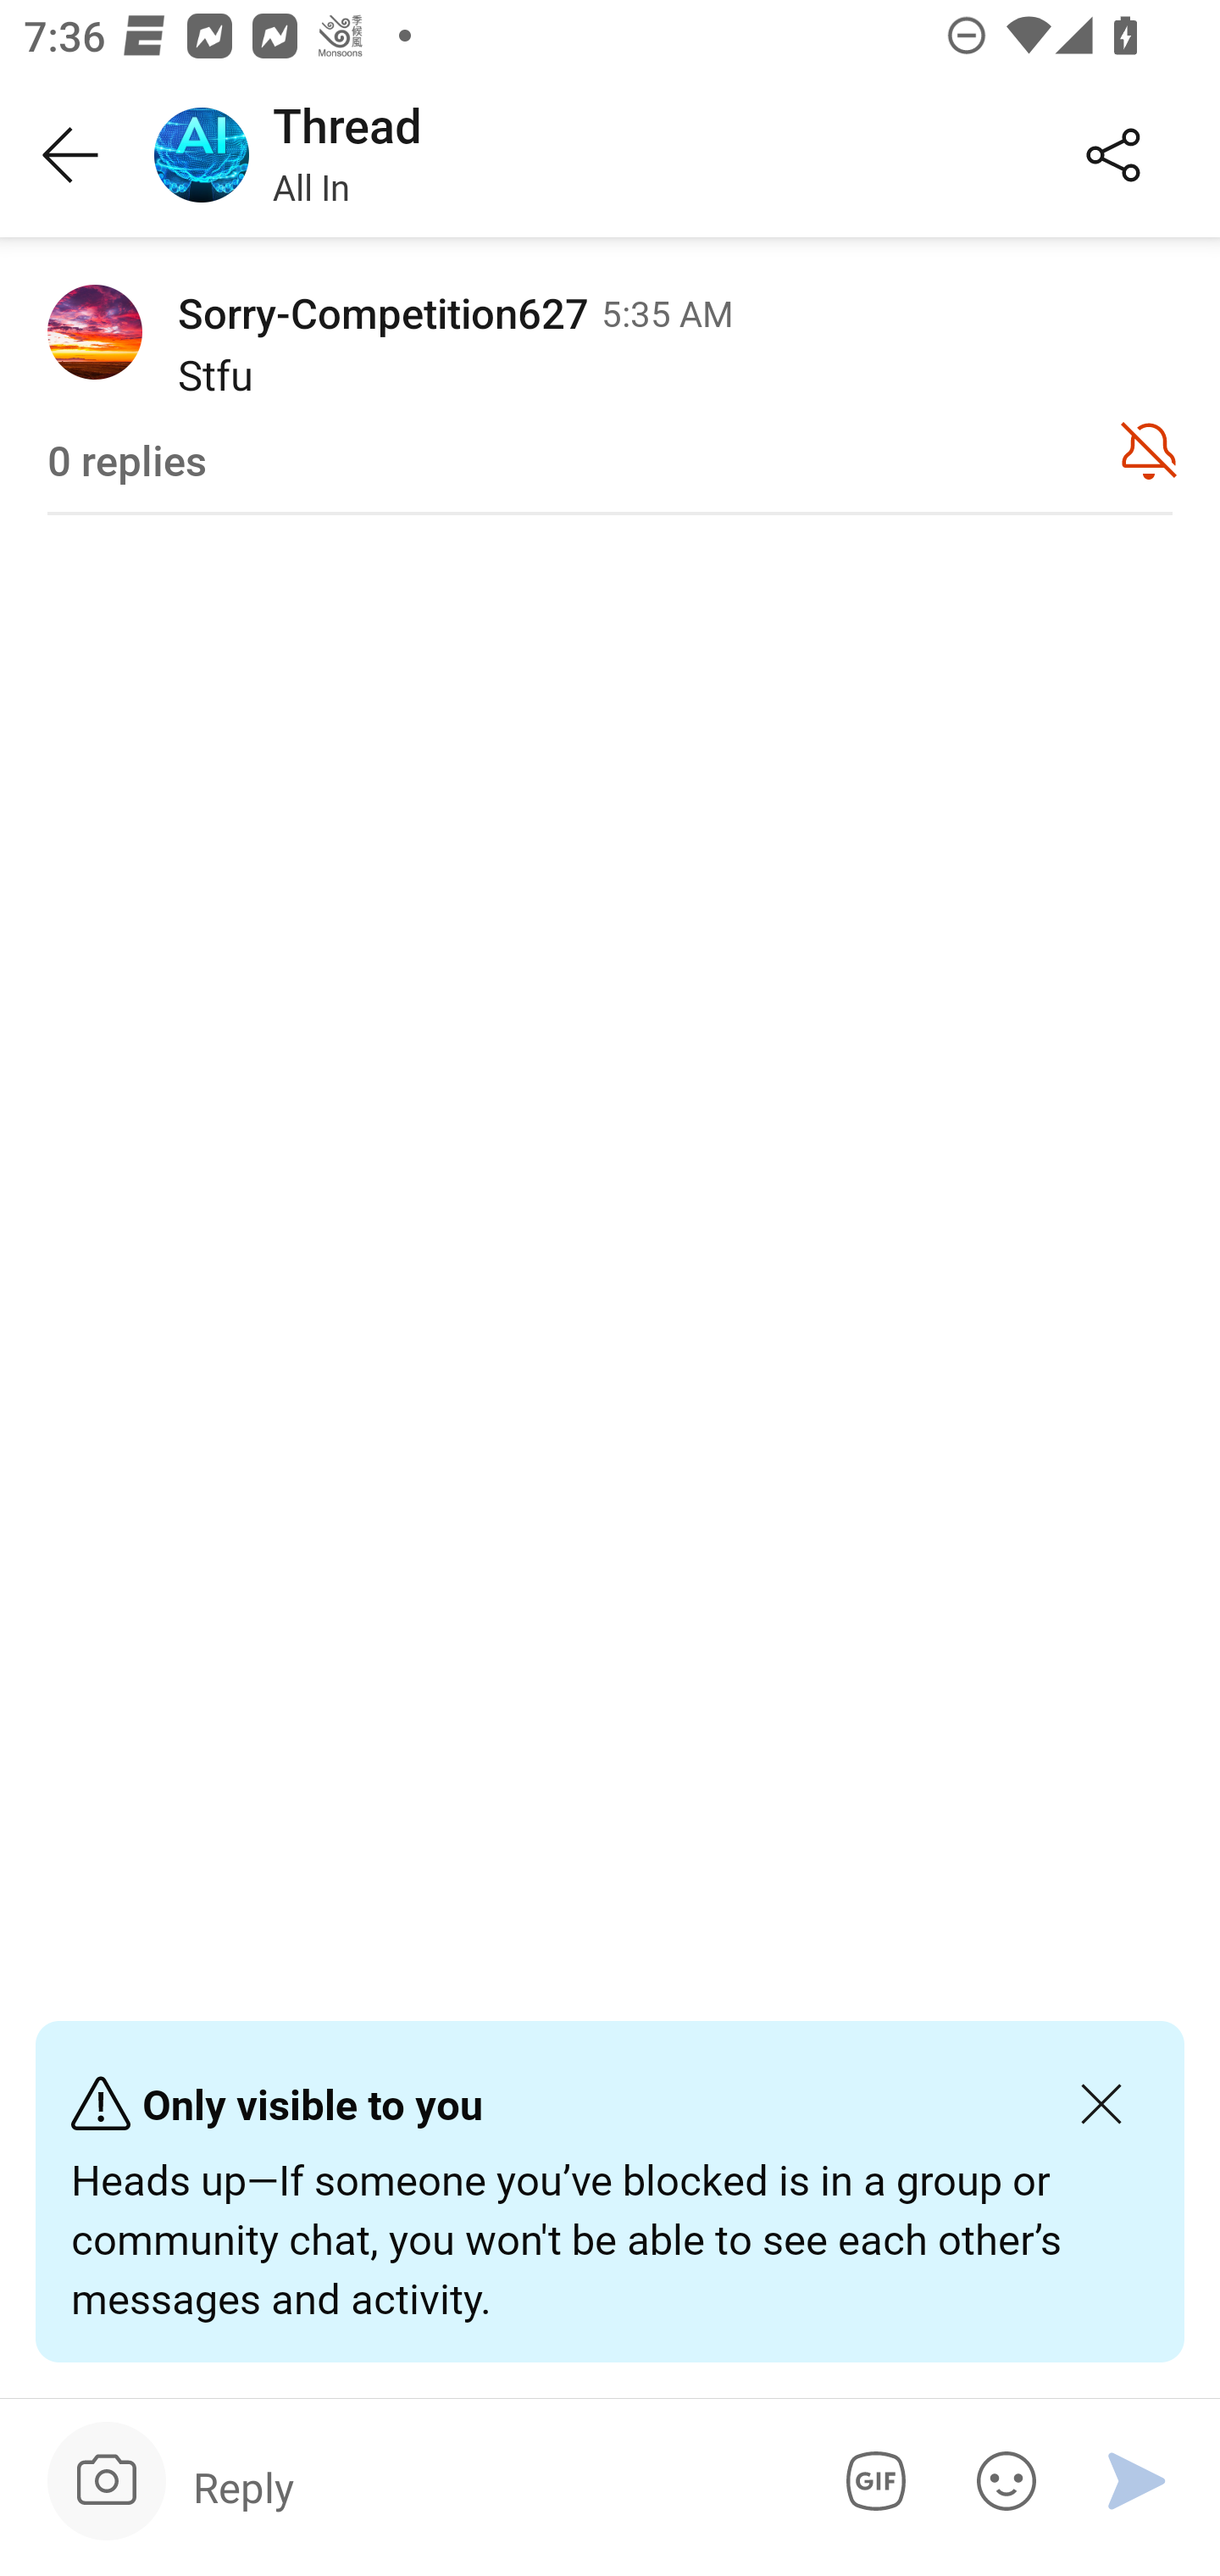 This screenshot has width=1220, height=2576. I want to click on Add sticker, so click(1001, 2481).